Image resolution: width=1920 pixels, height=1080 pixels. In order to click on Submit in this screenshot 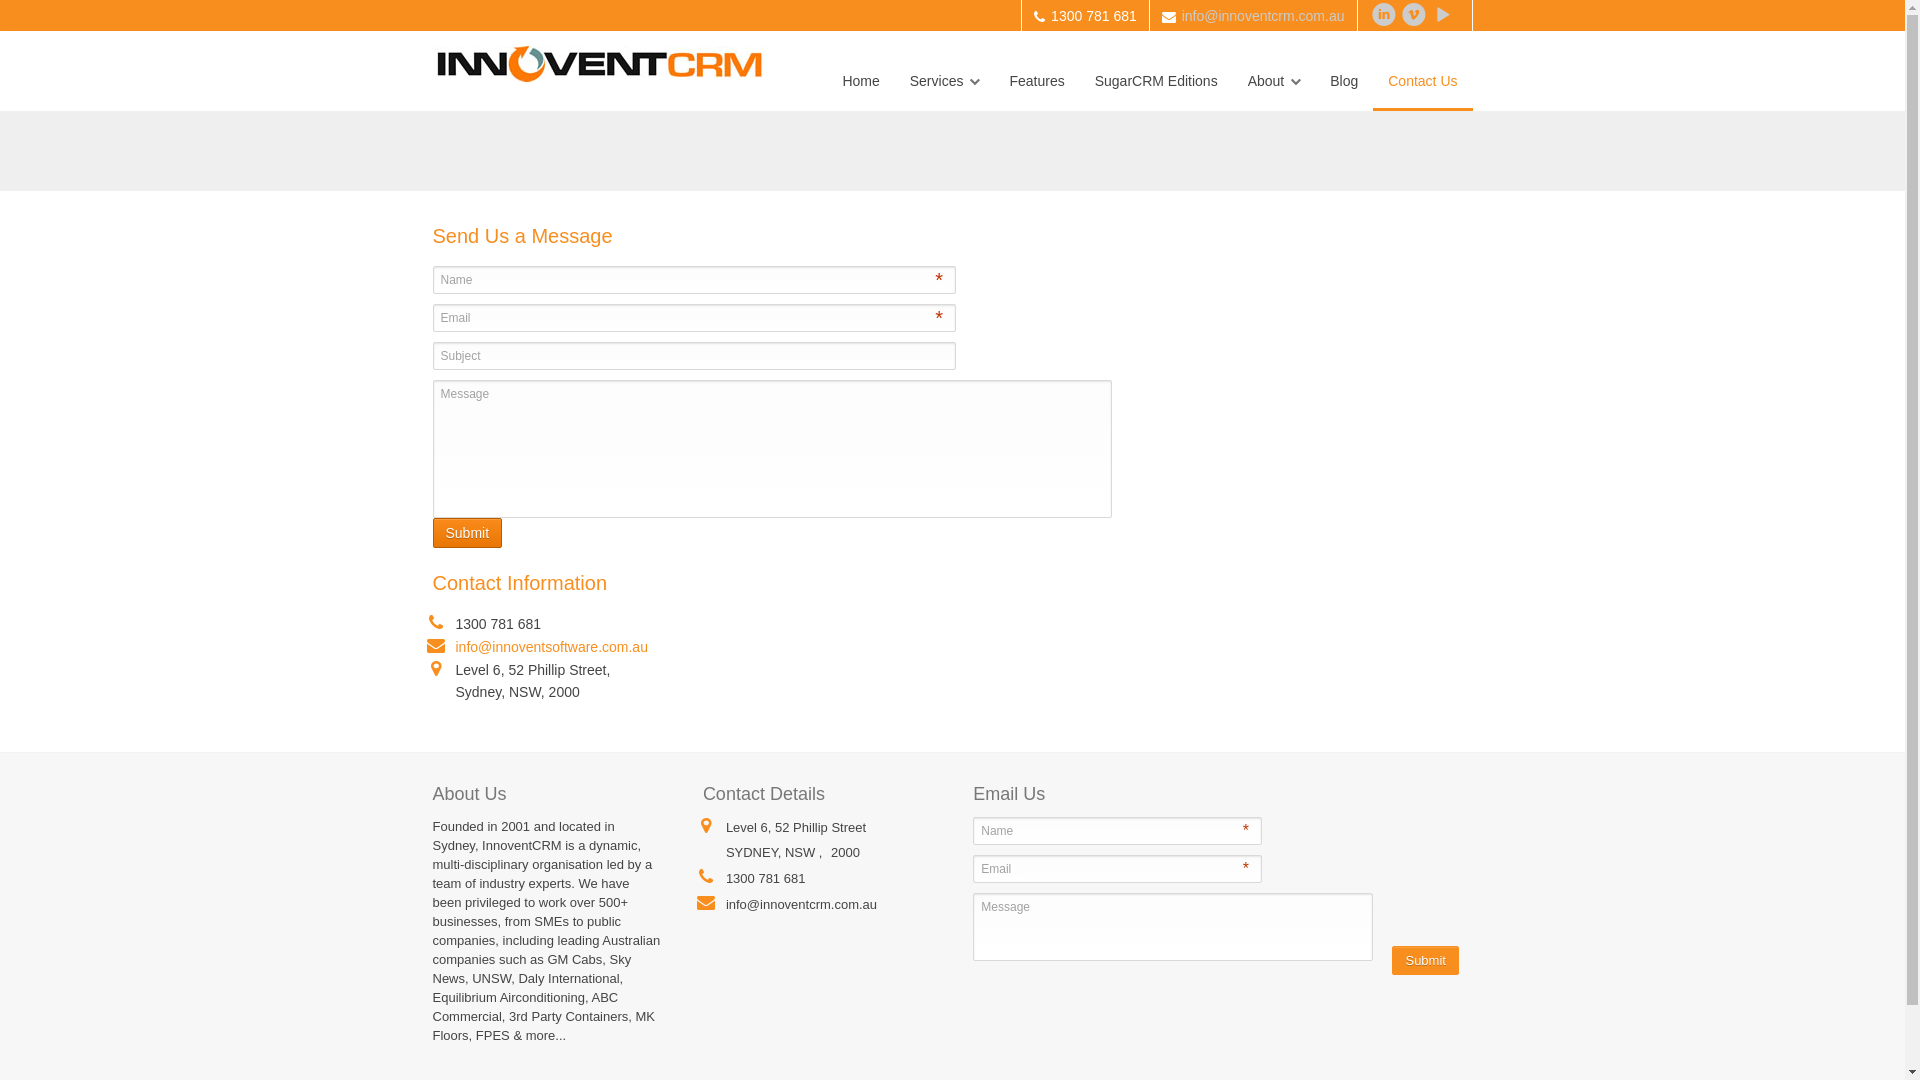, I will do `click(467, 533)`.